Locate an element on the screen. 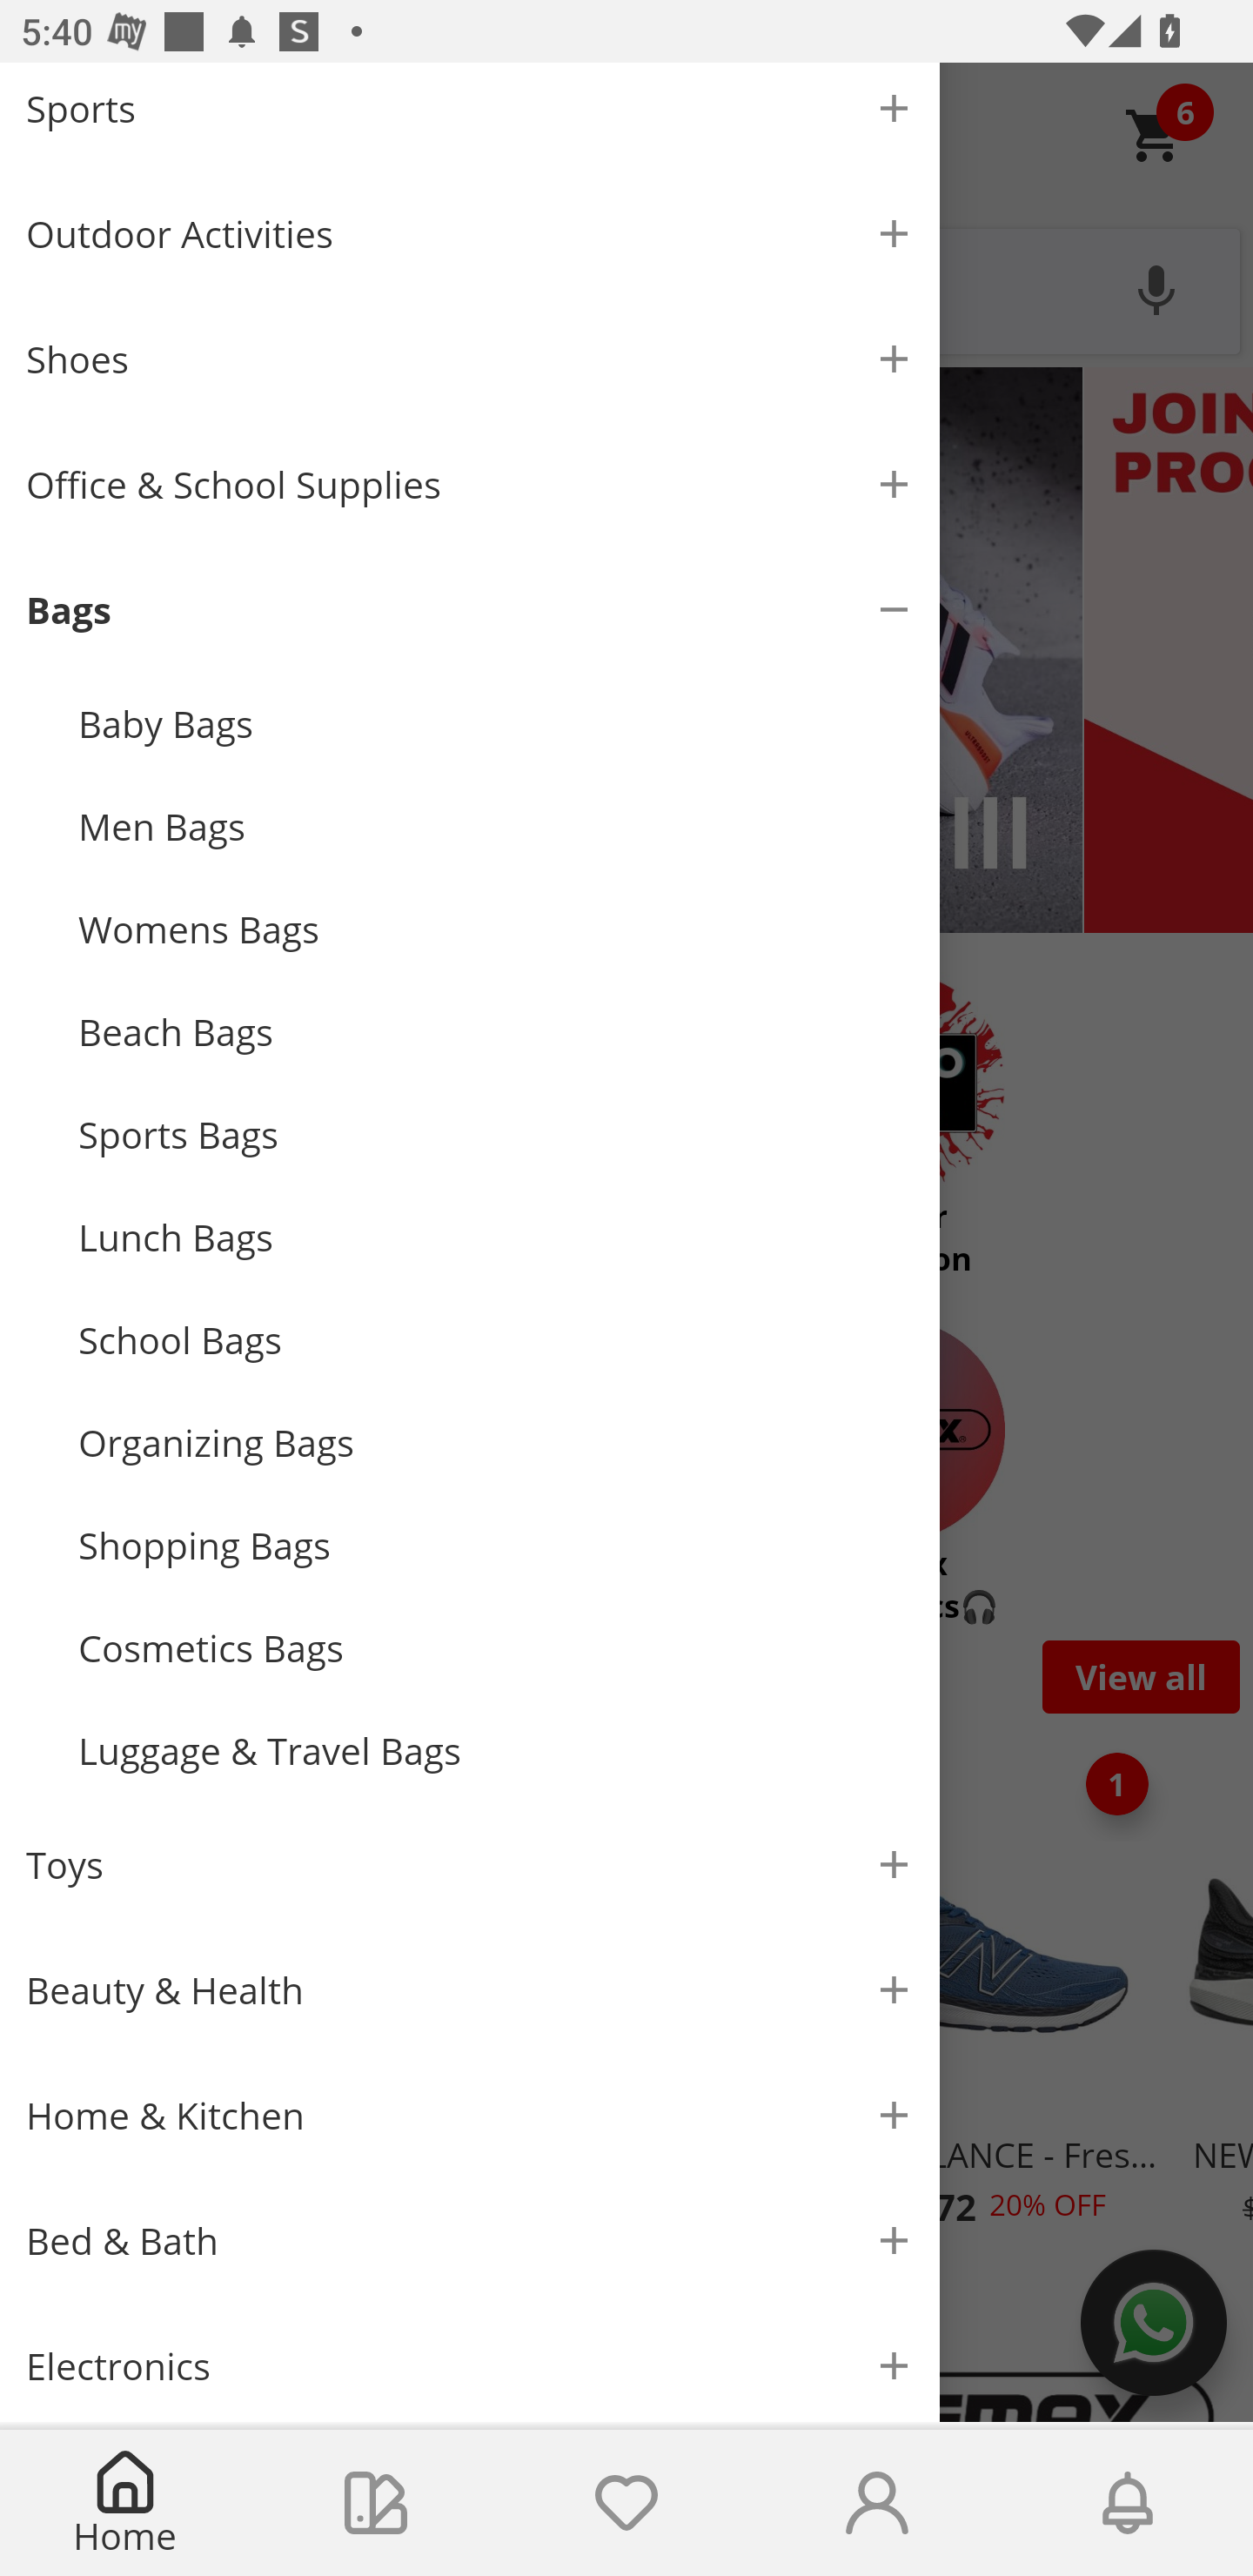 The image size is (1253, 2576). Collections is located at coordinates (376, 2503).